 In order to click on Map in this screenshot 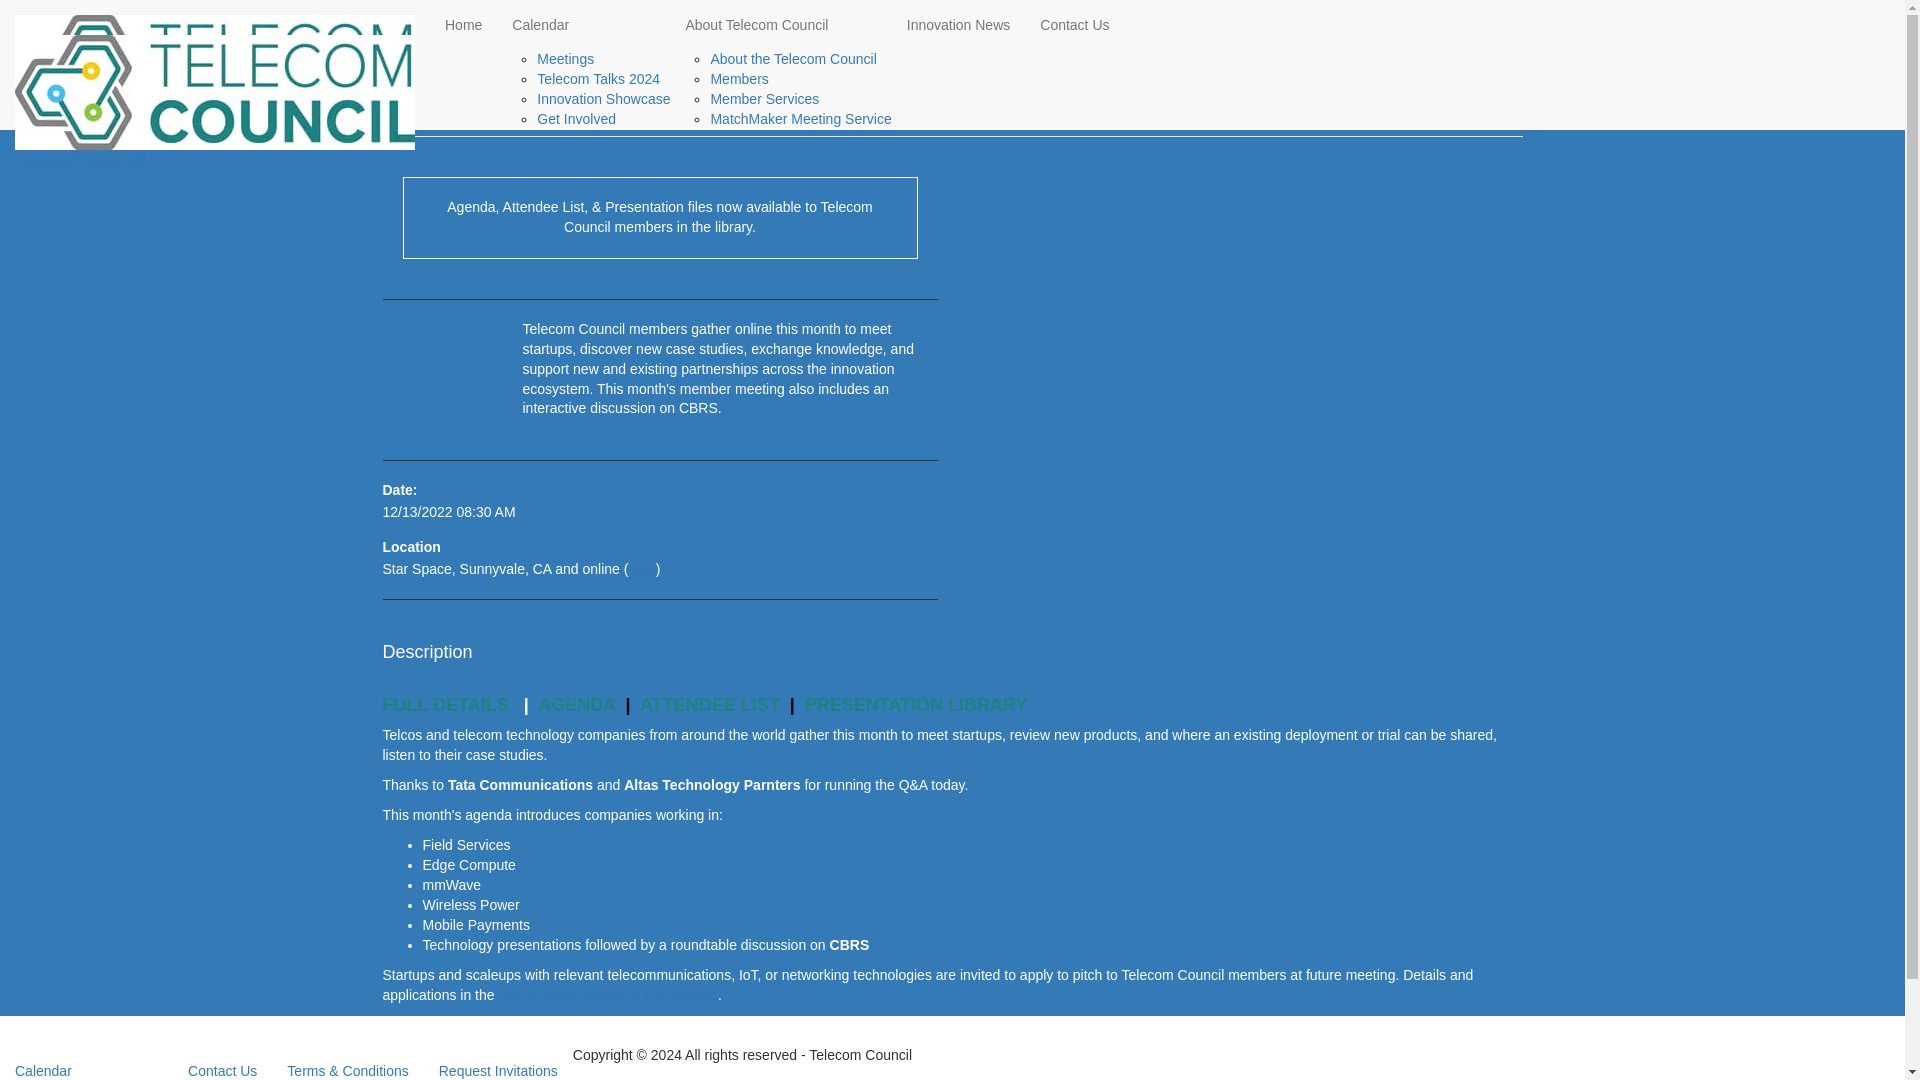, I will do `click(640, 568)`.